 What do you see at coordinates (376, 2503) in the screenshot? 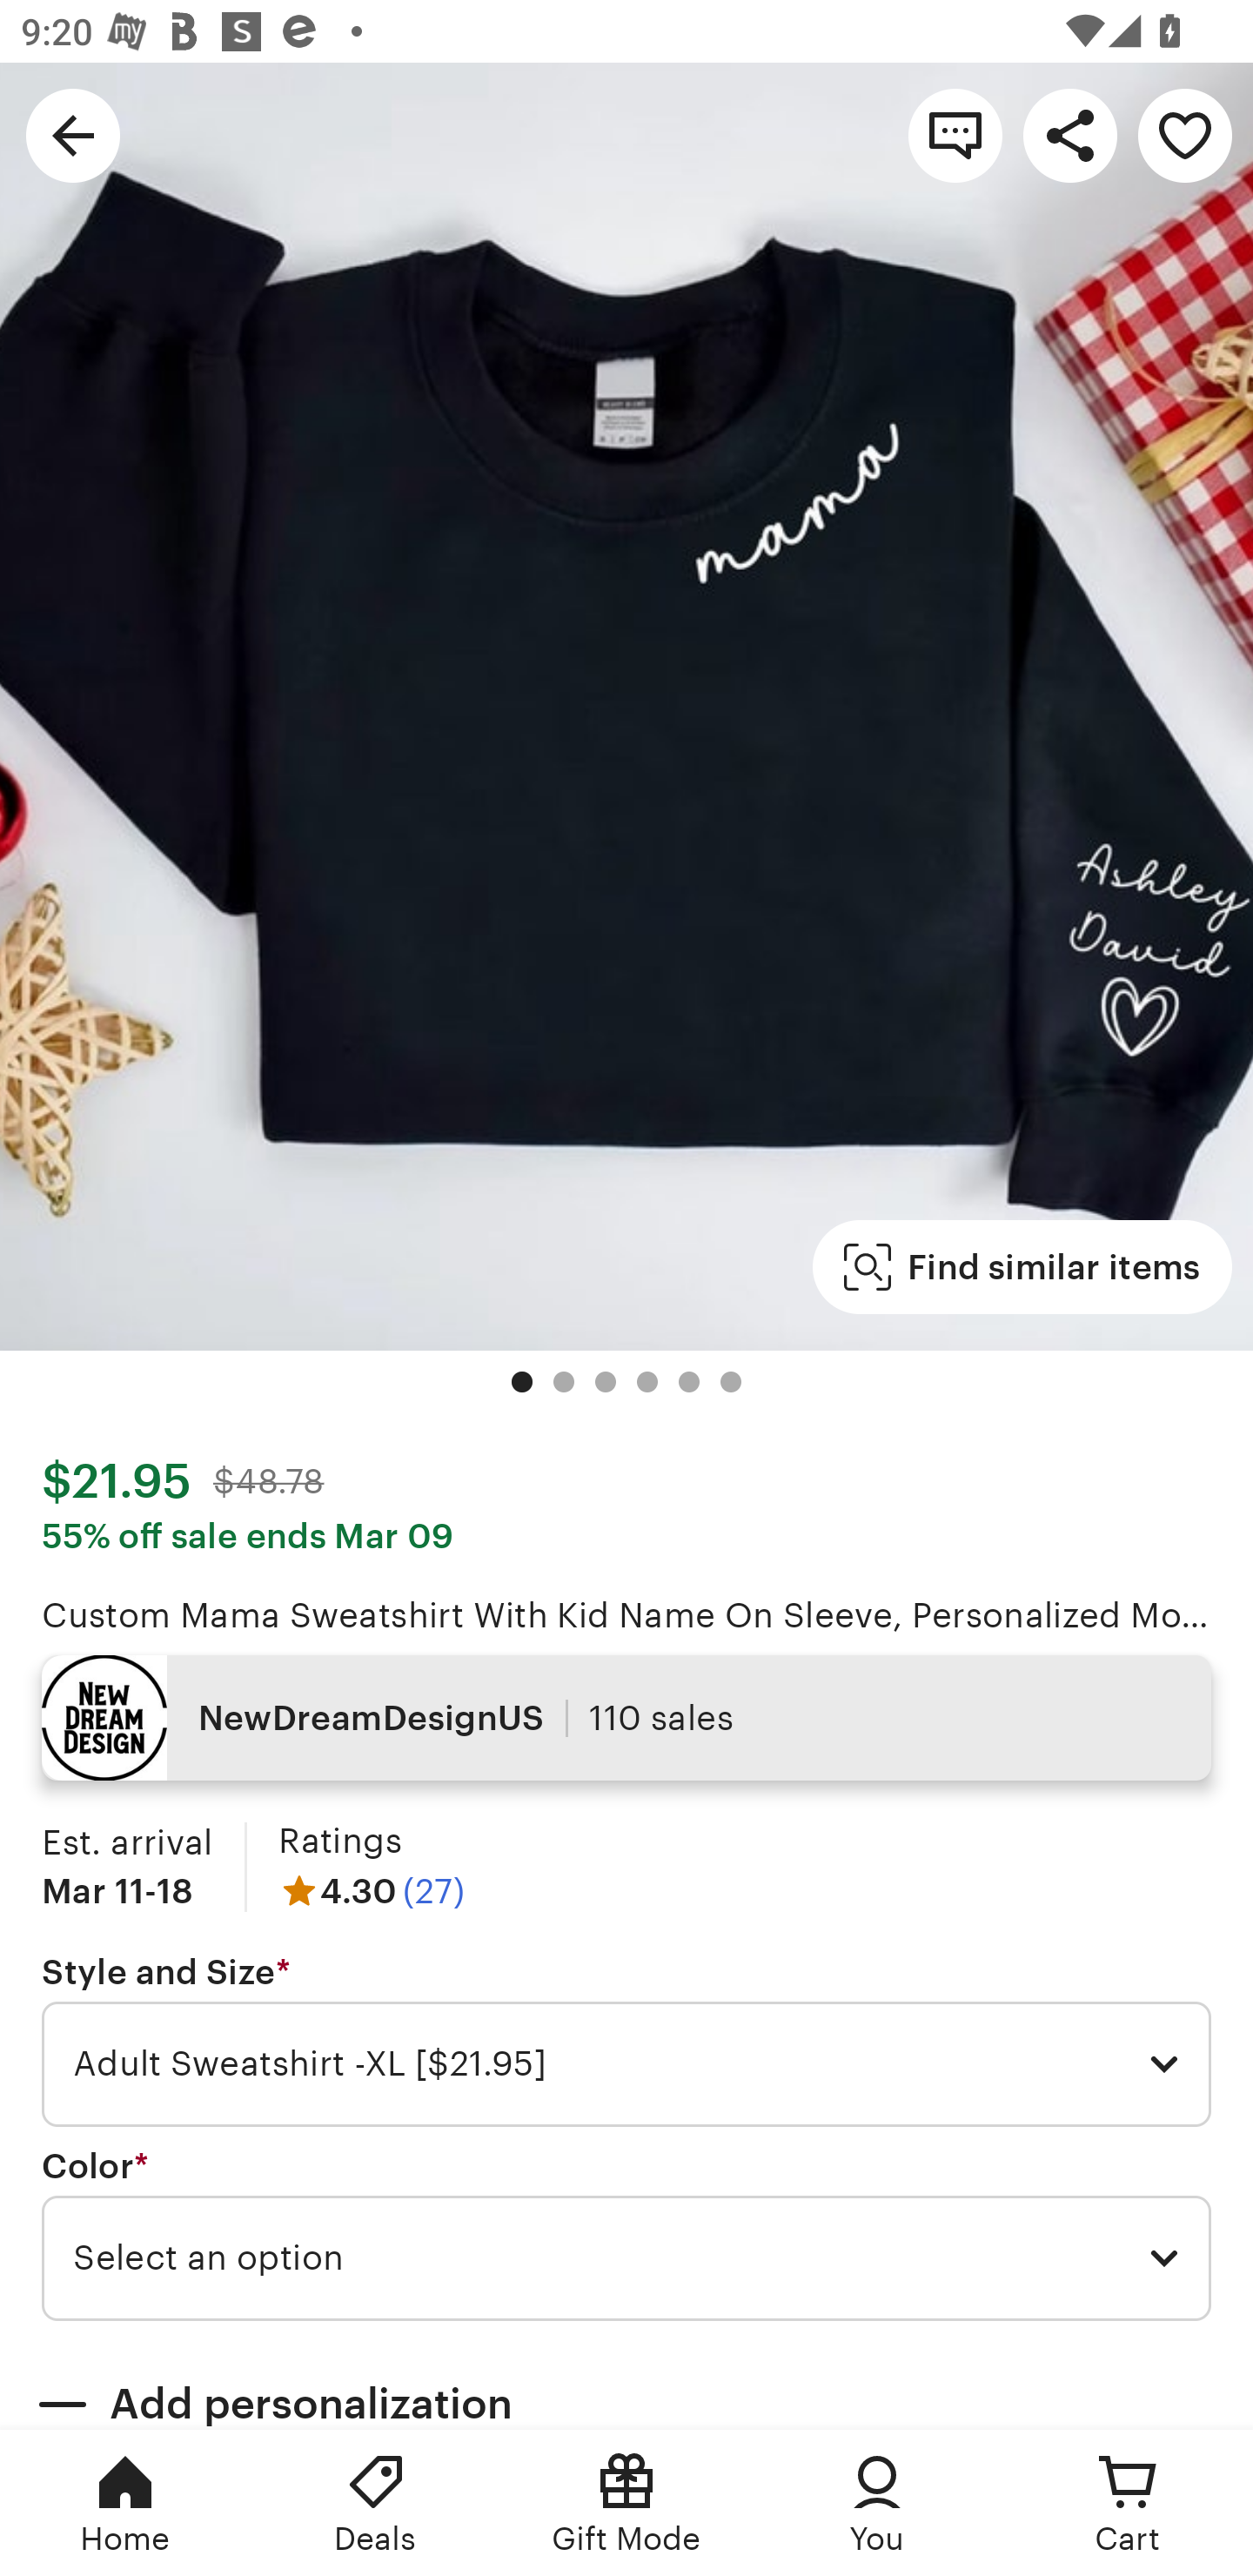
I see `Deals` at bounding box center [376, 2503].